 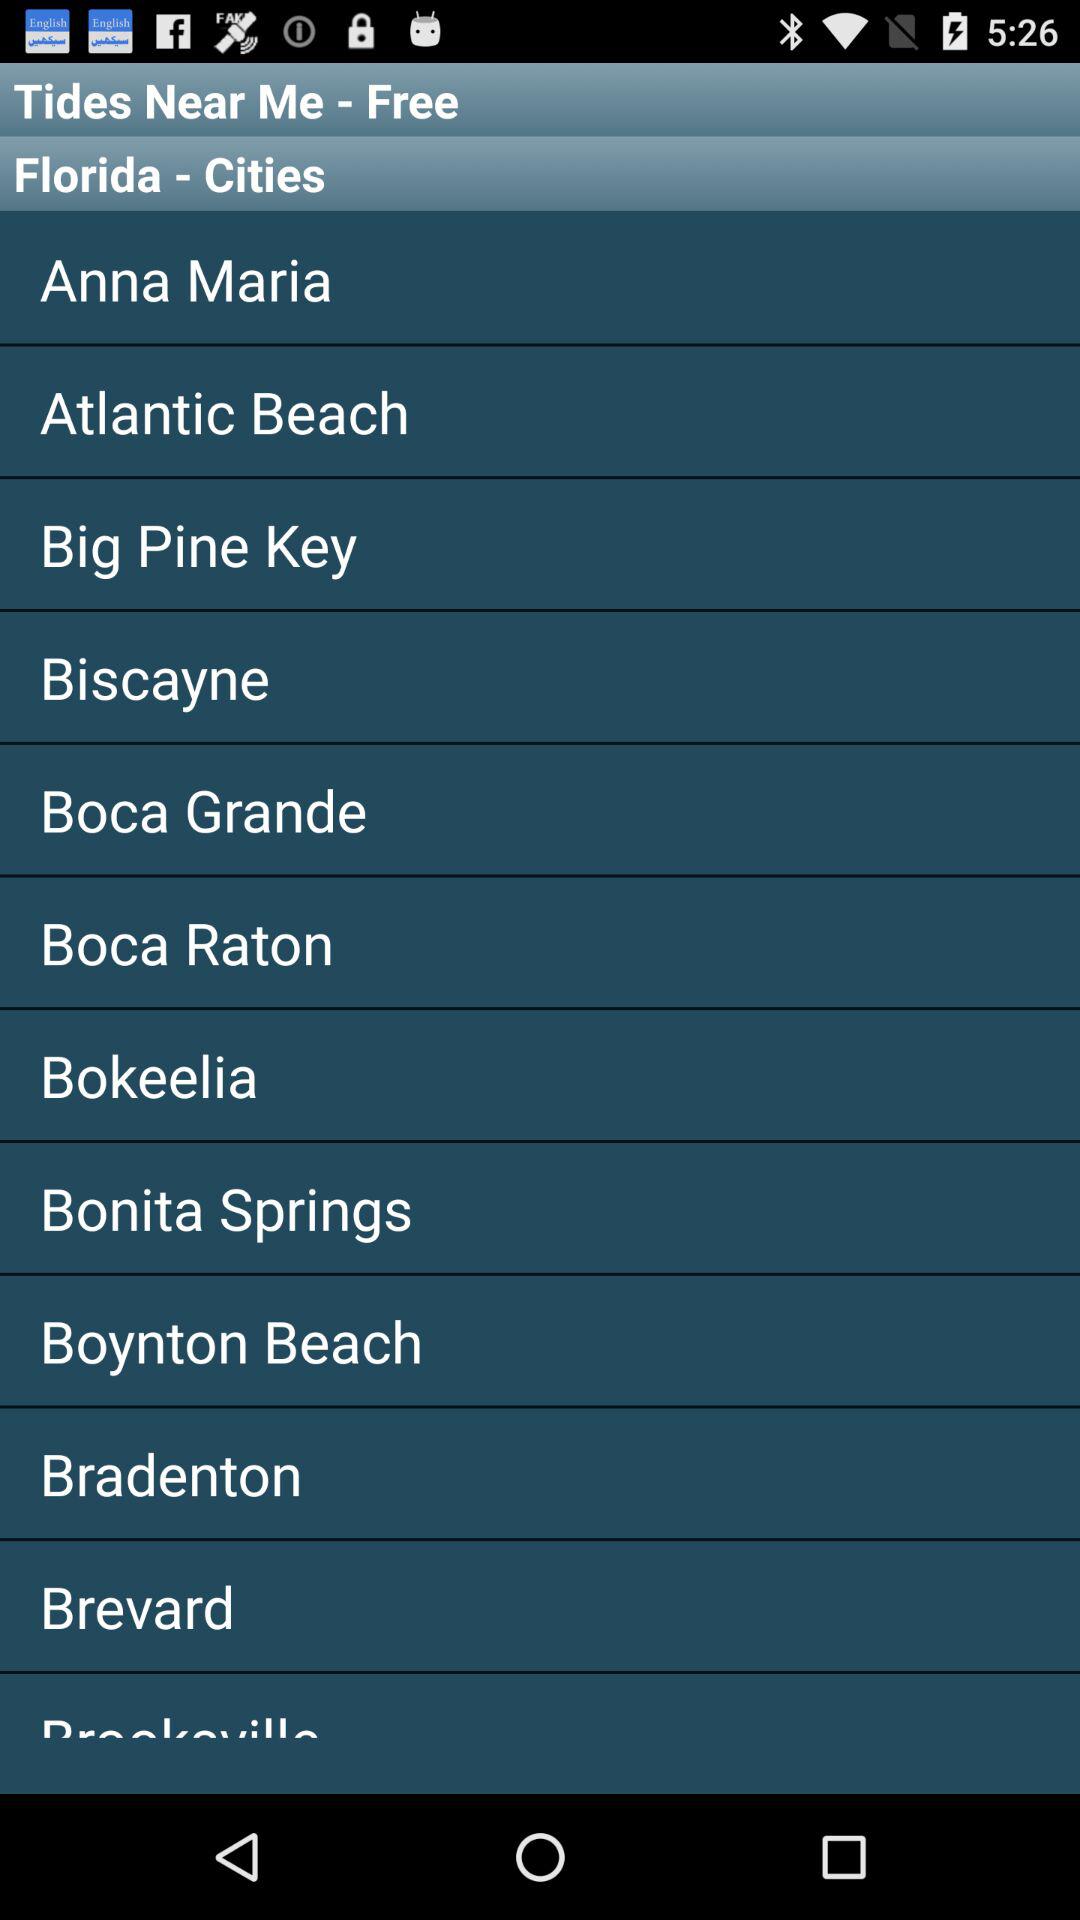 What do you see at coordinates (540, 676) in the screenshot?
I see `click the app below the big pine key` at bounding box center [540, 676].